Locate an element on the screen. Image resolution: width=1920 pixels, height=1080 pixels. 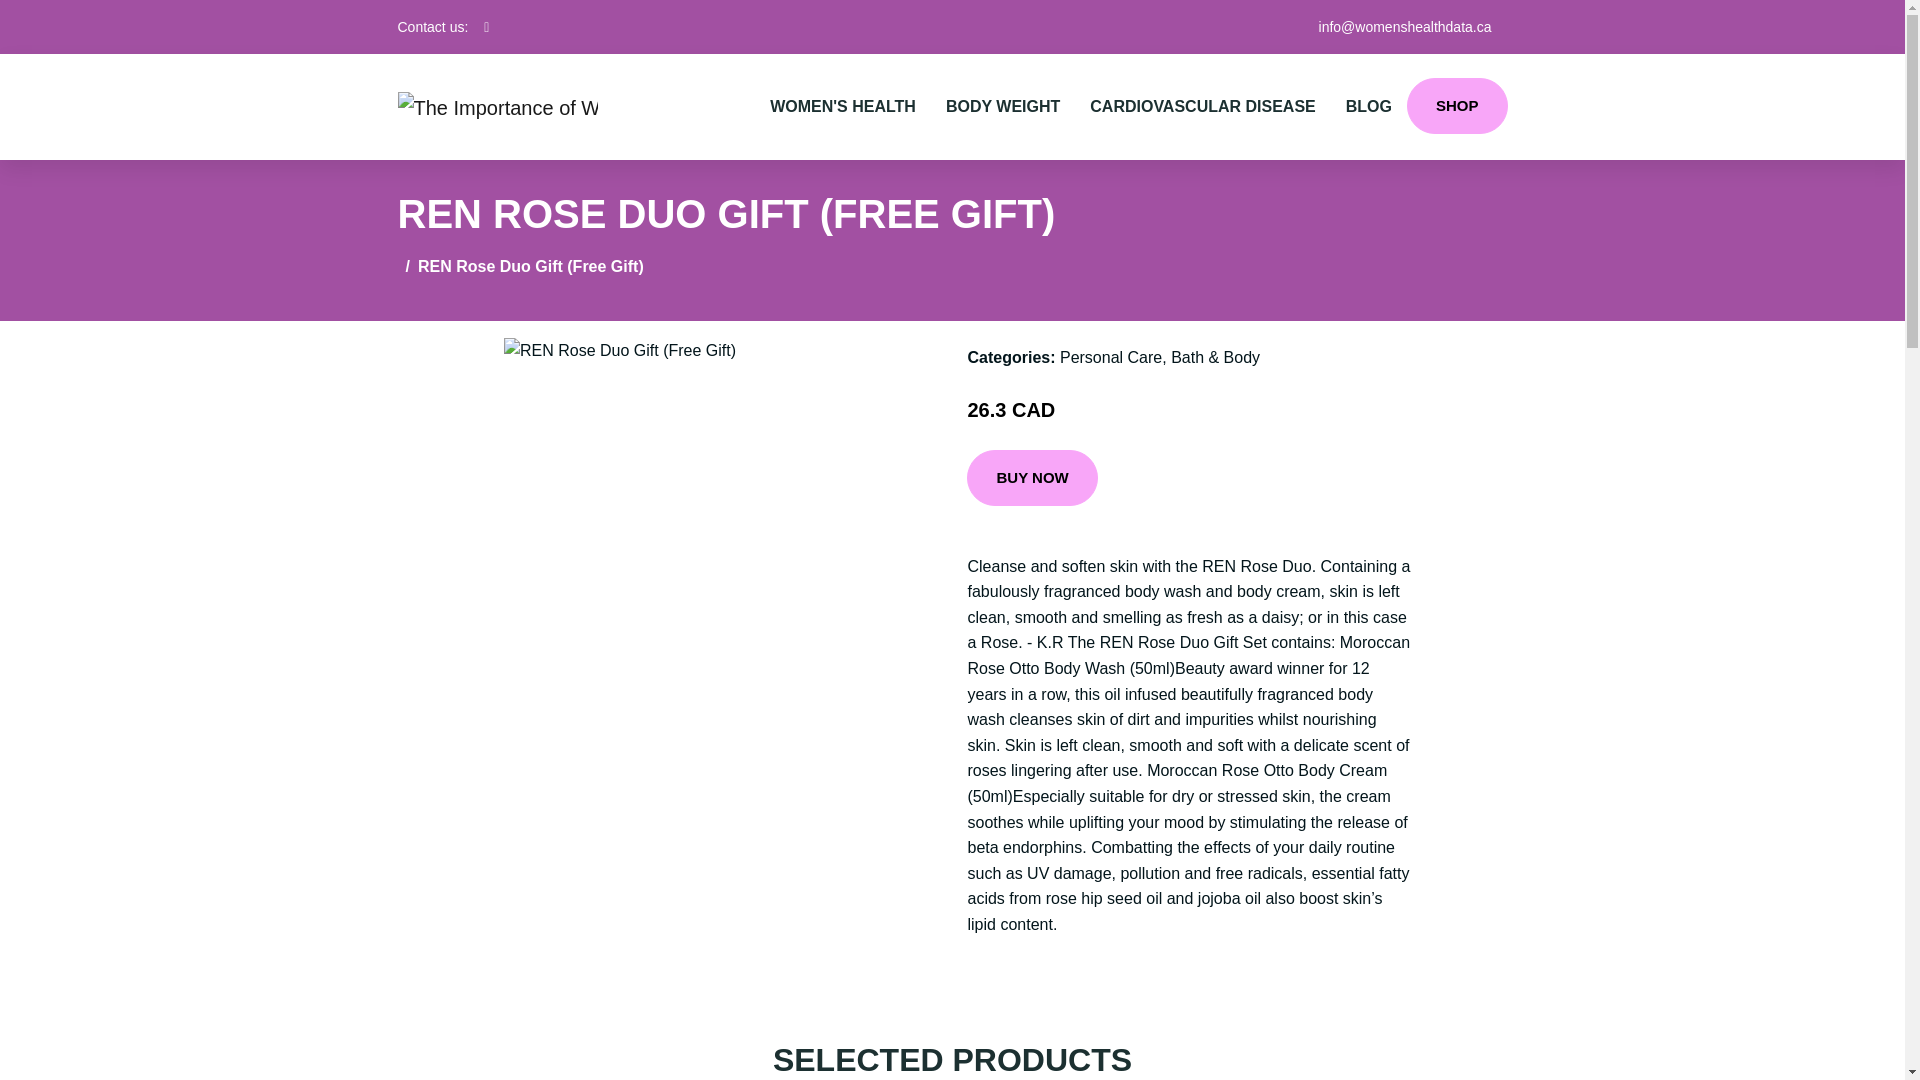
BODY WEIGHT is located at coordinates (1003, 106).